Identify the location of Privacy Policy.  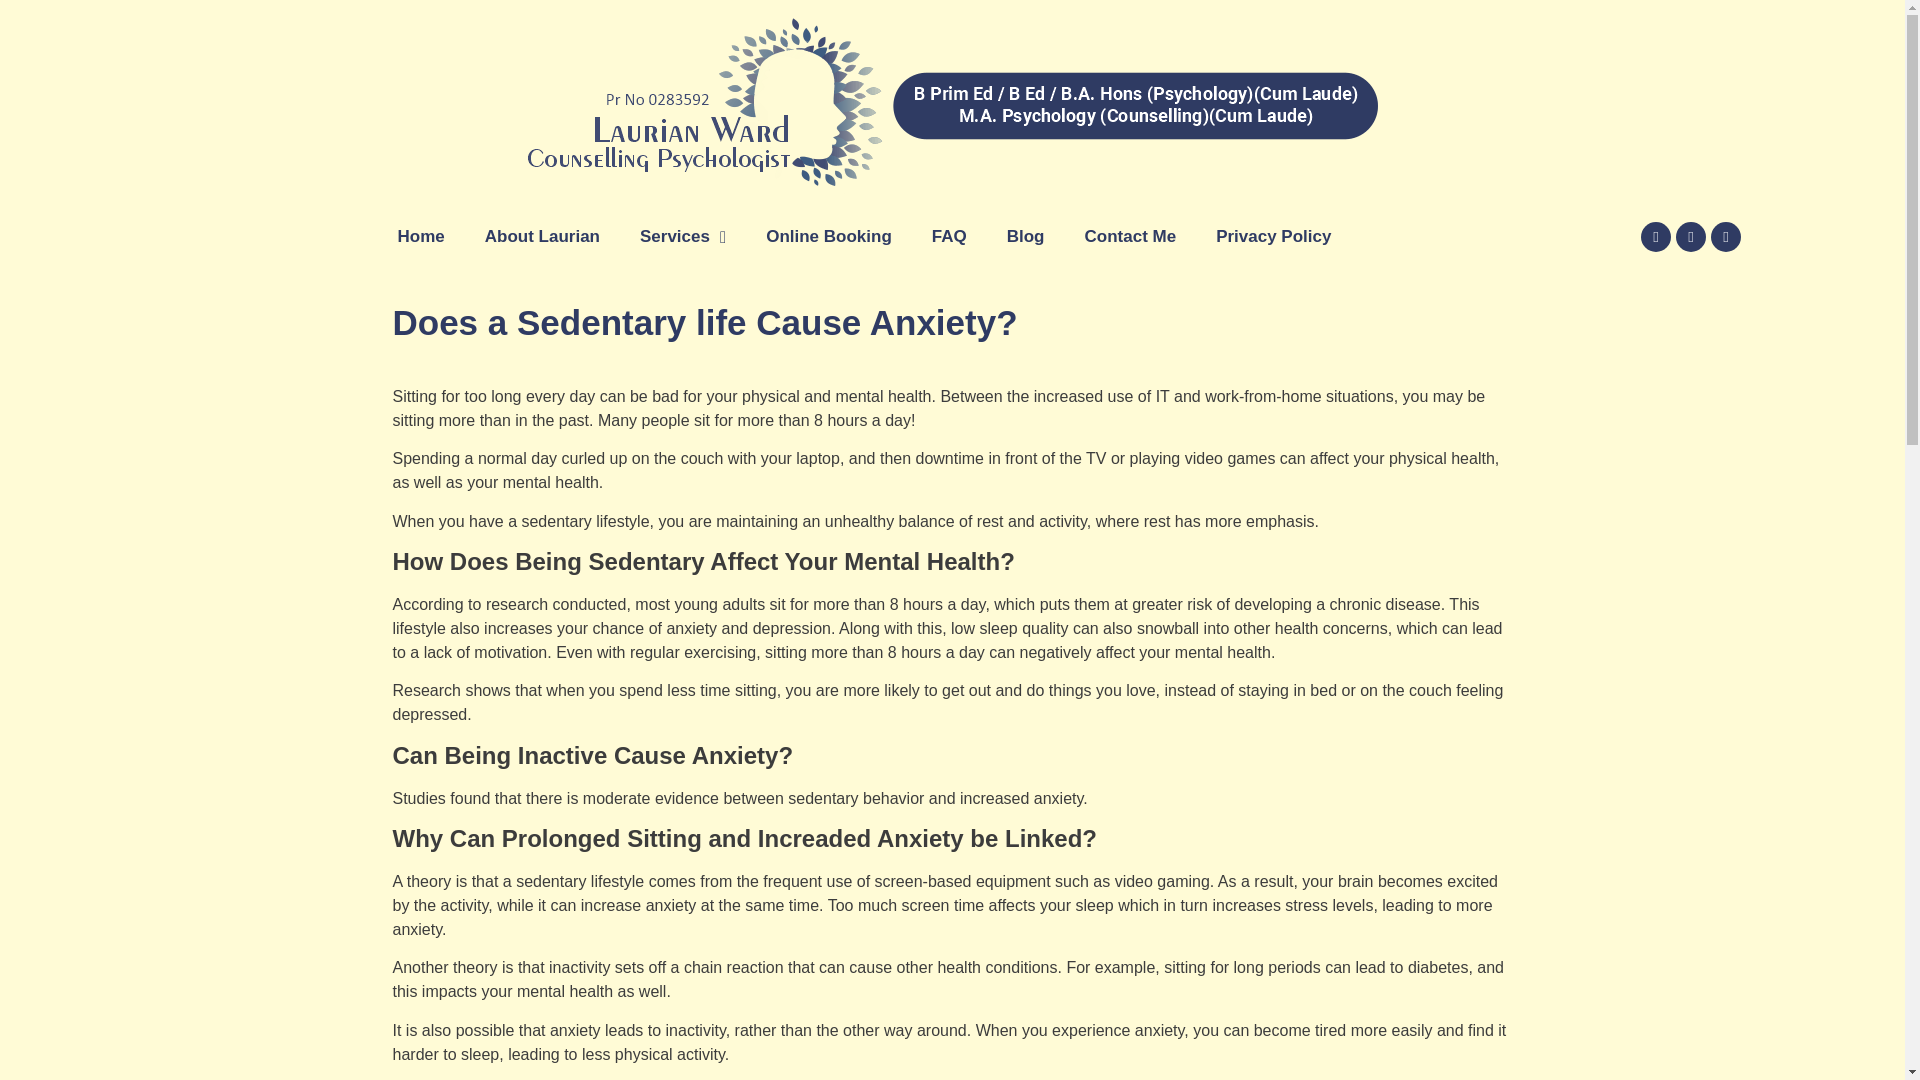
(1265, 236).